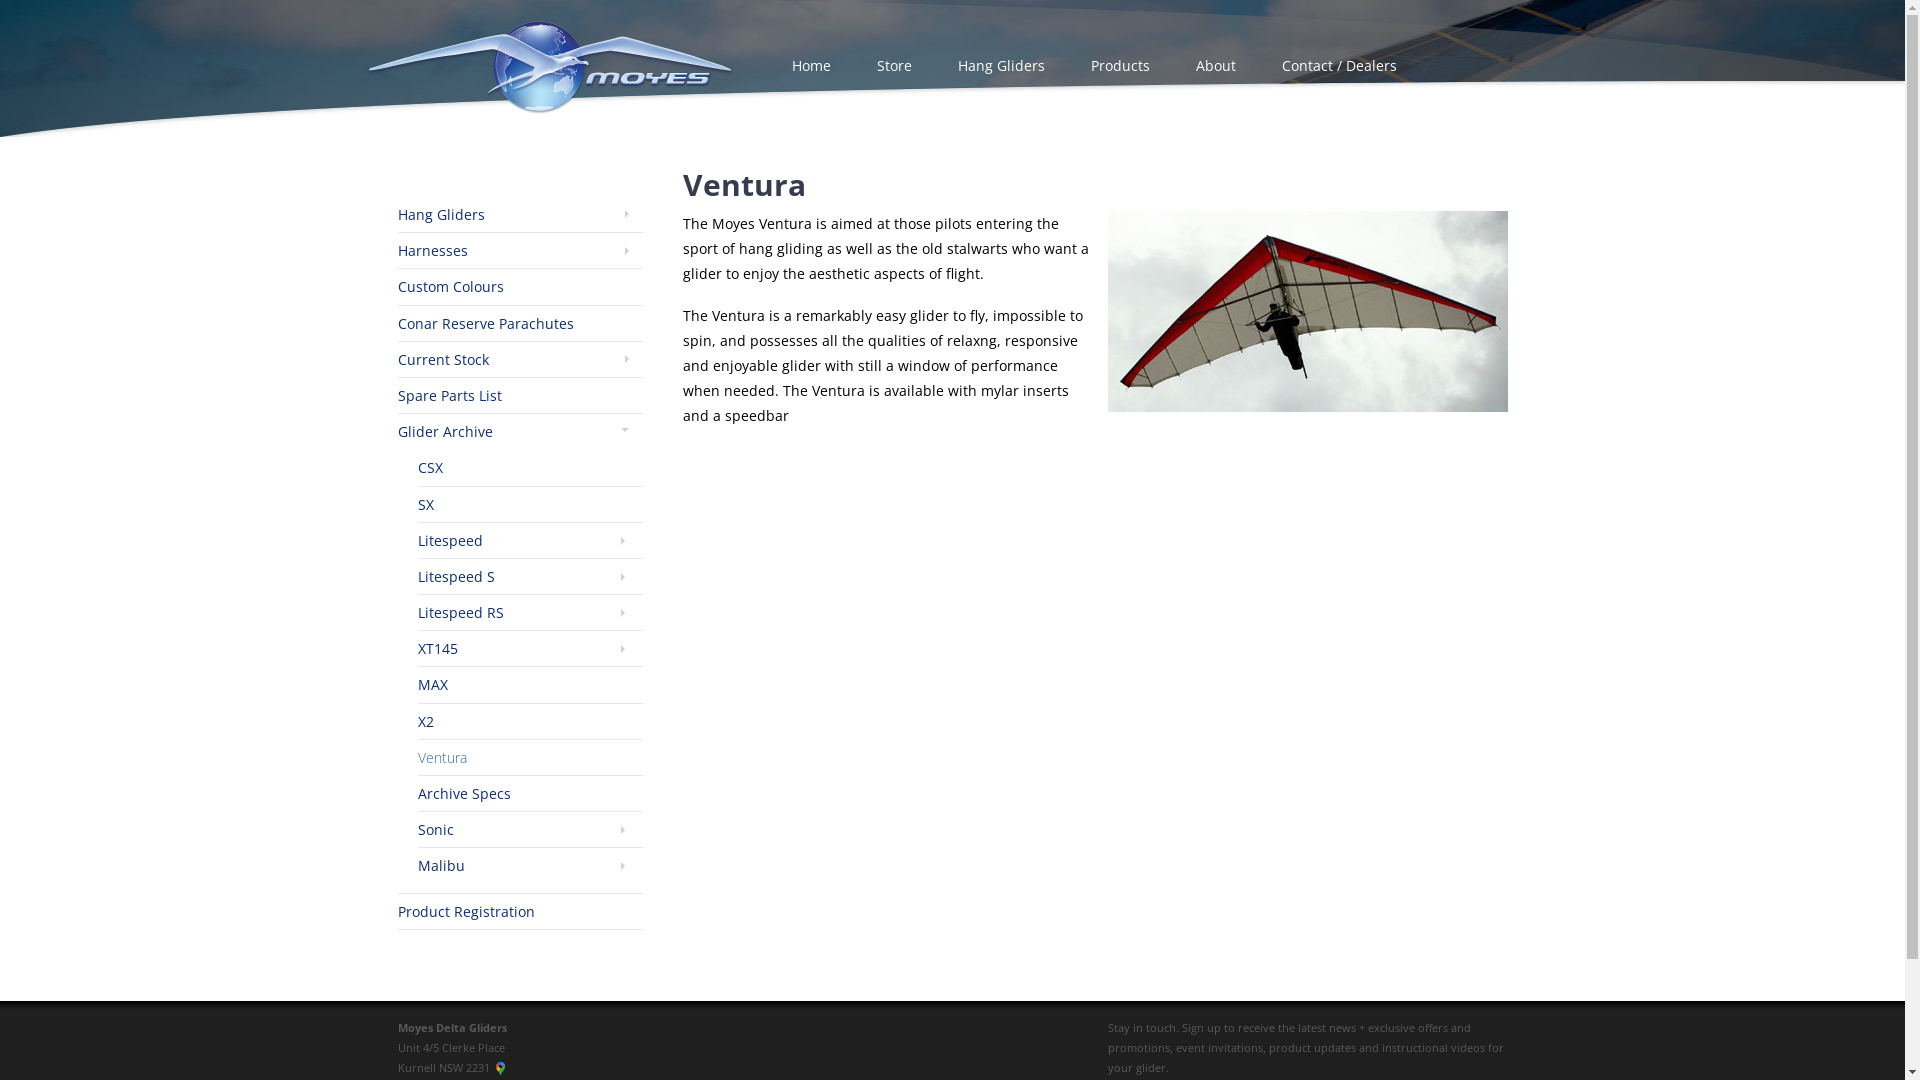 The image size is (1920, 1080). I want to click on Store, so click(894, 65).